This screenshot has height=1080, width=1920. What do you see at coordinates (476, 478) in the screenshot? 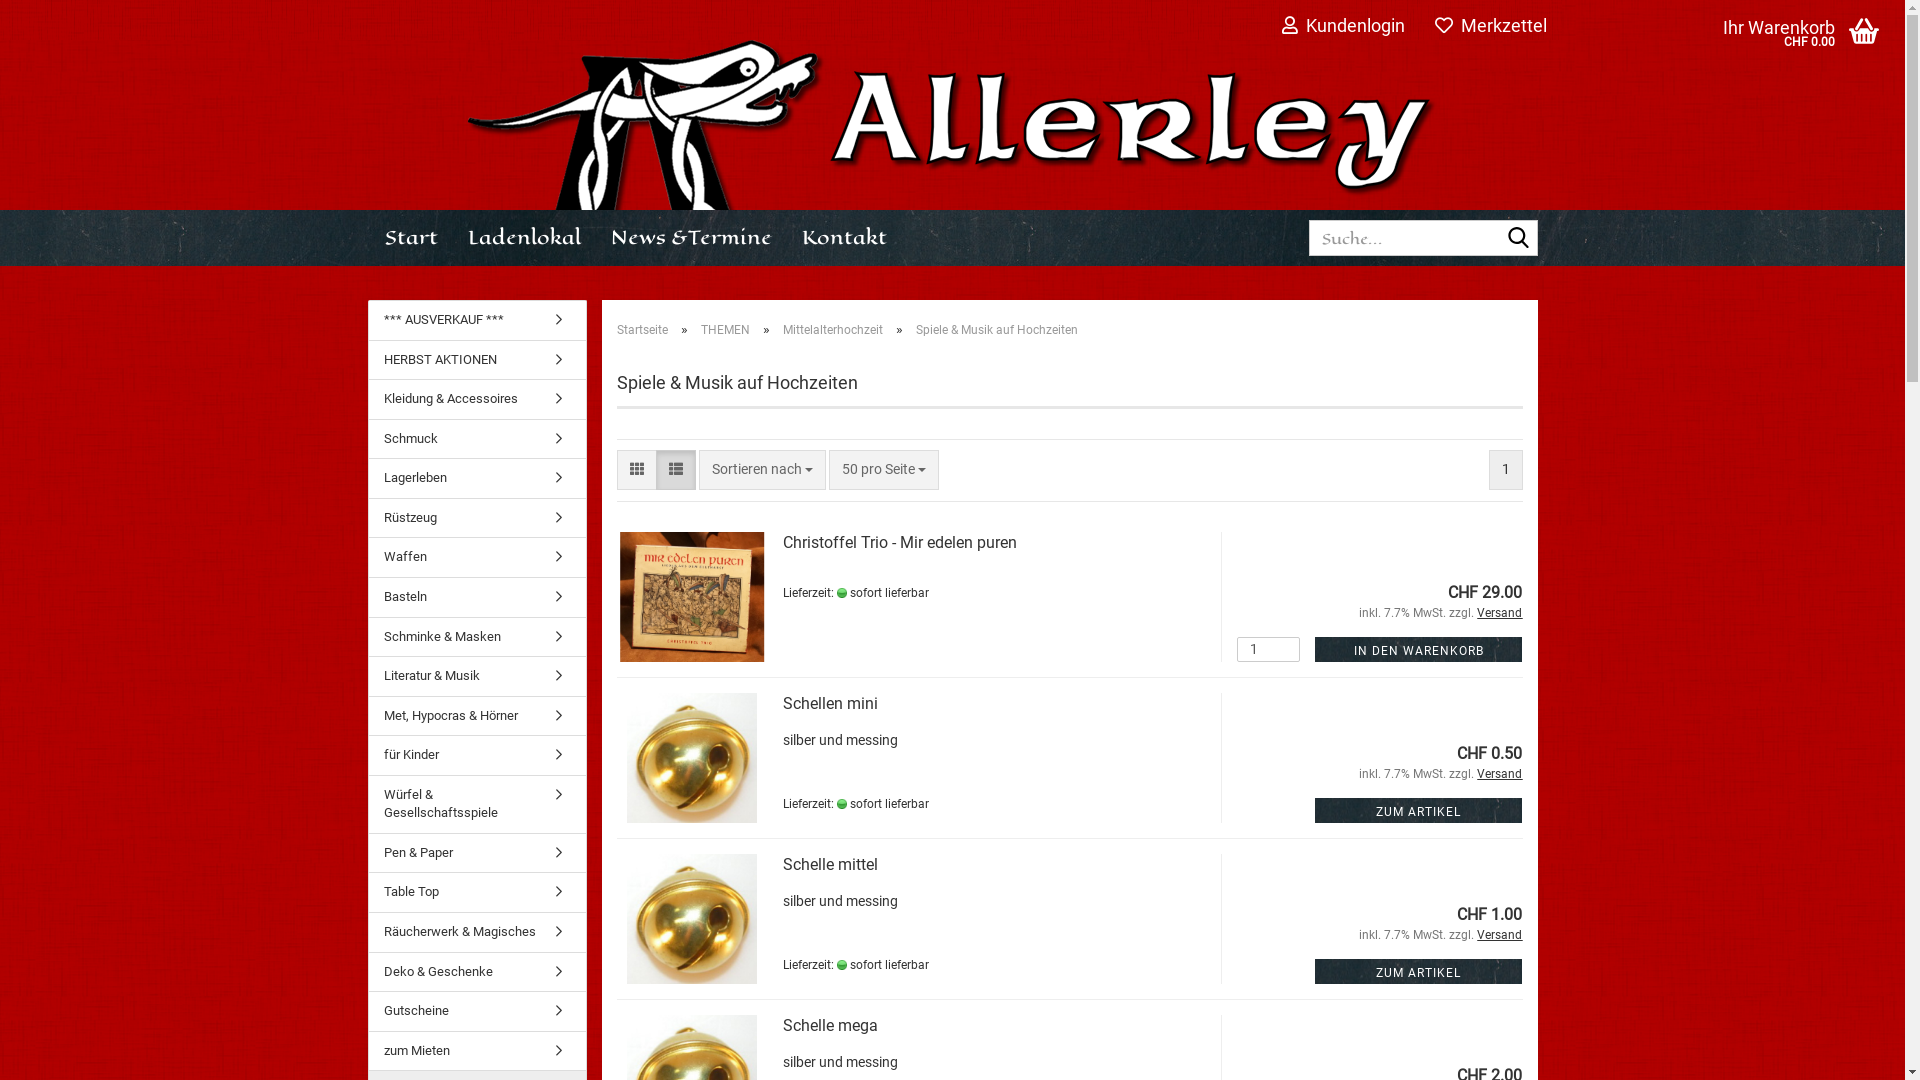
I see `Lagerleben` at bounding box center [476, 478].